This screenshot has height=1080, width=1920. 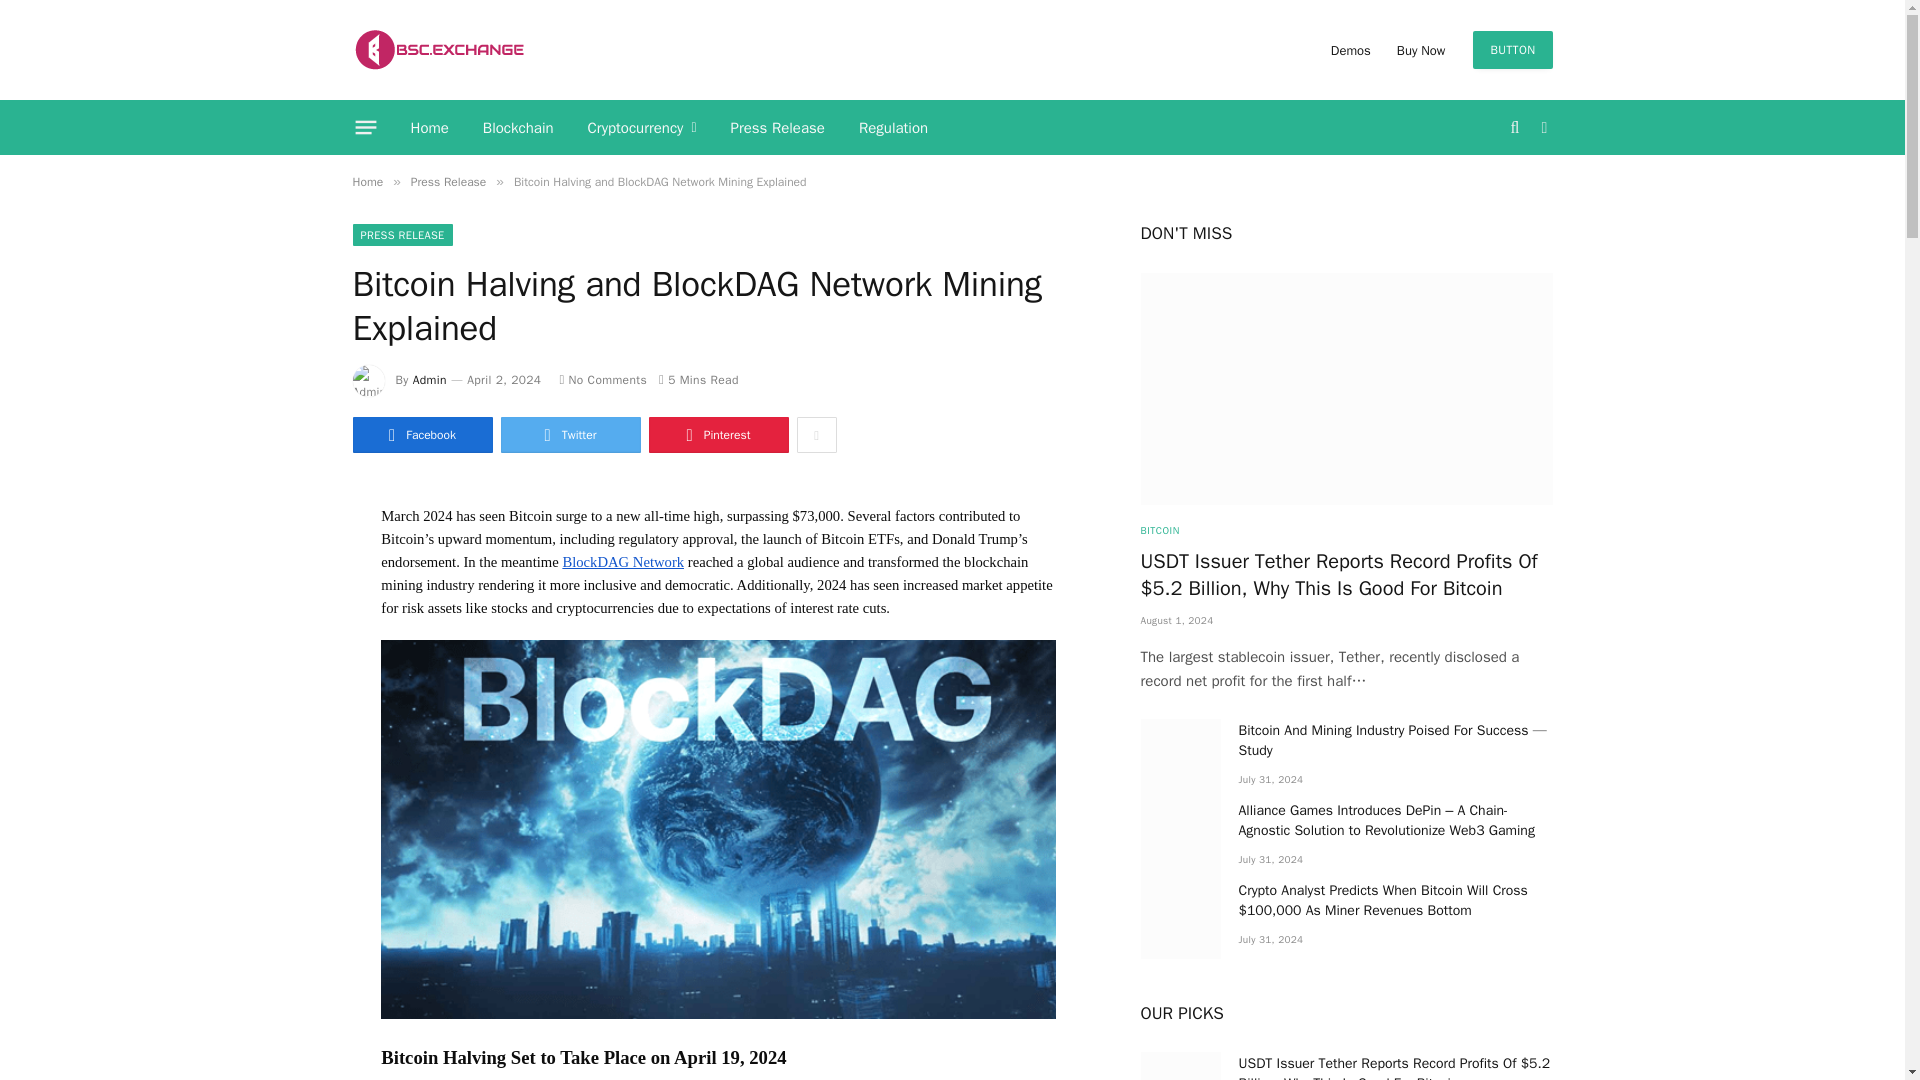 I want to click on Posts by Admin, so click(x=430, y=379).